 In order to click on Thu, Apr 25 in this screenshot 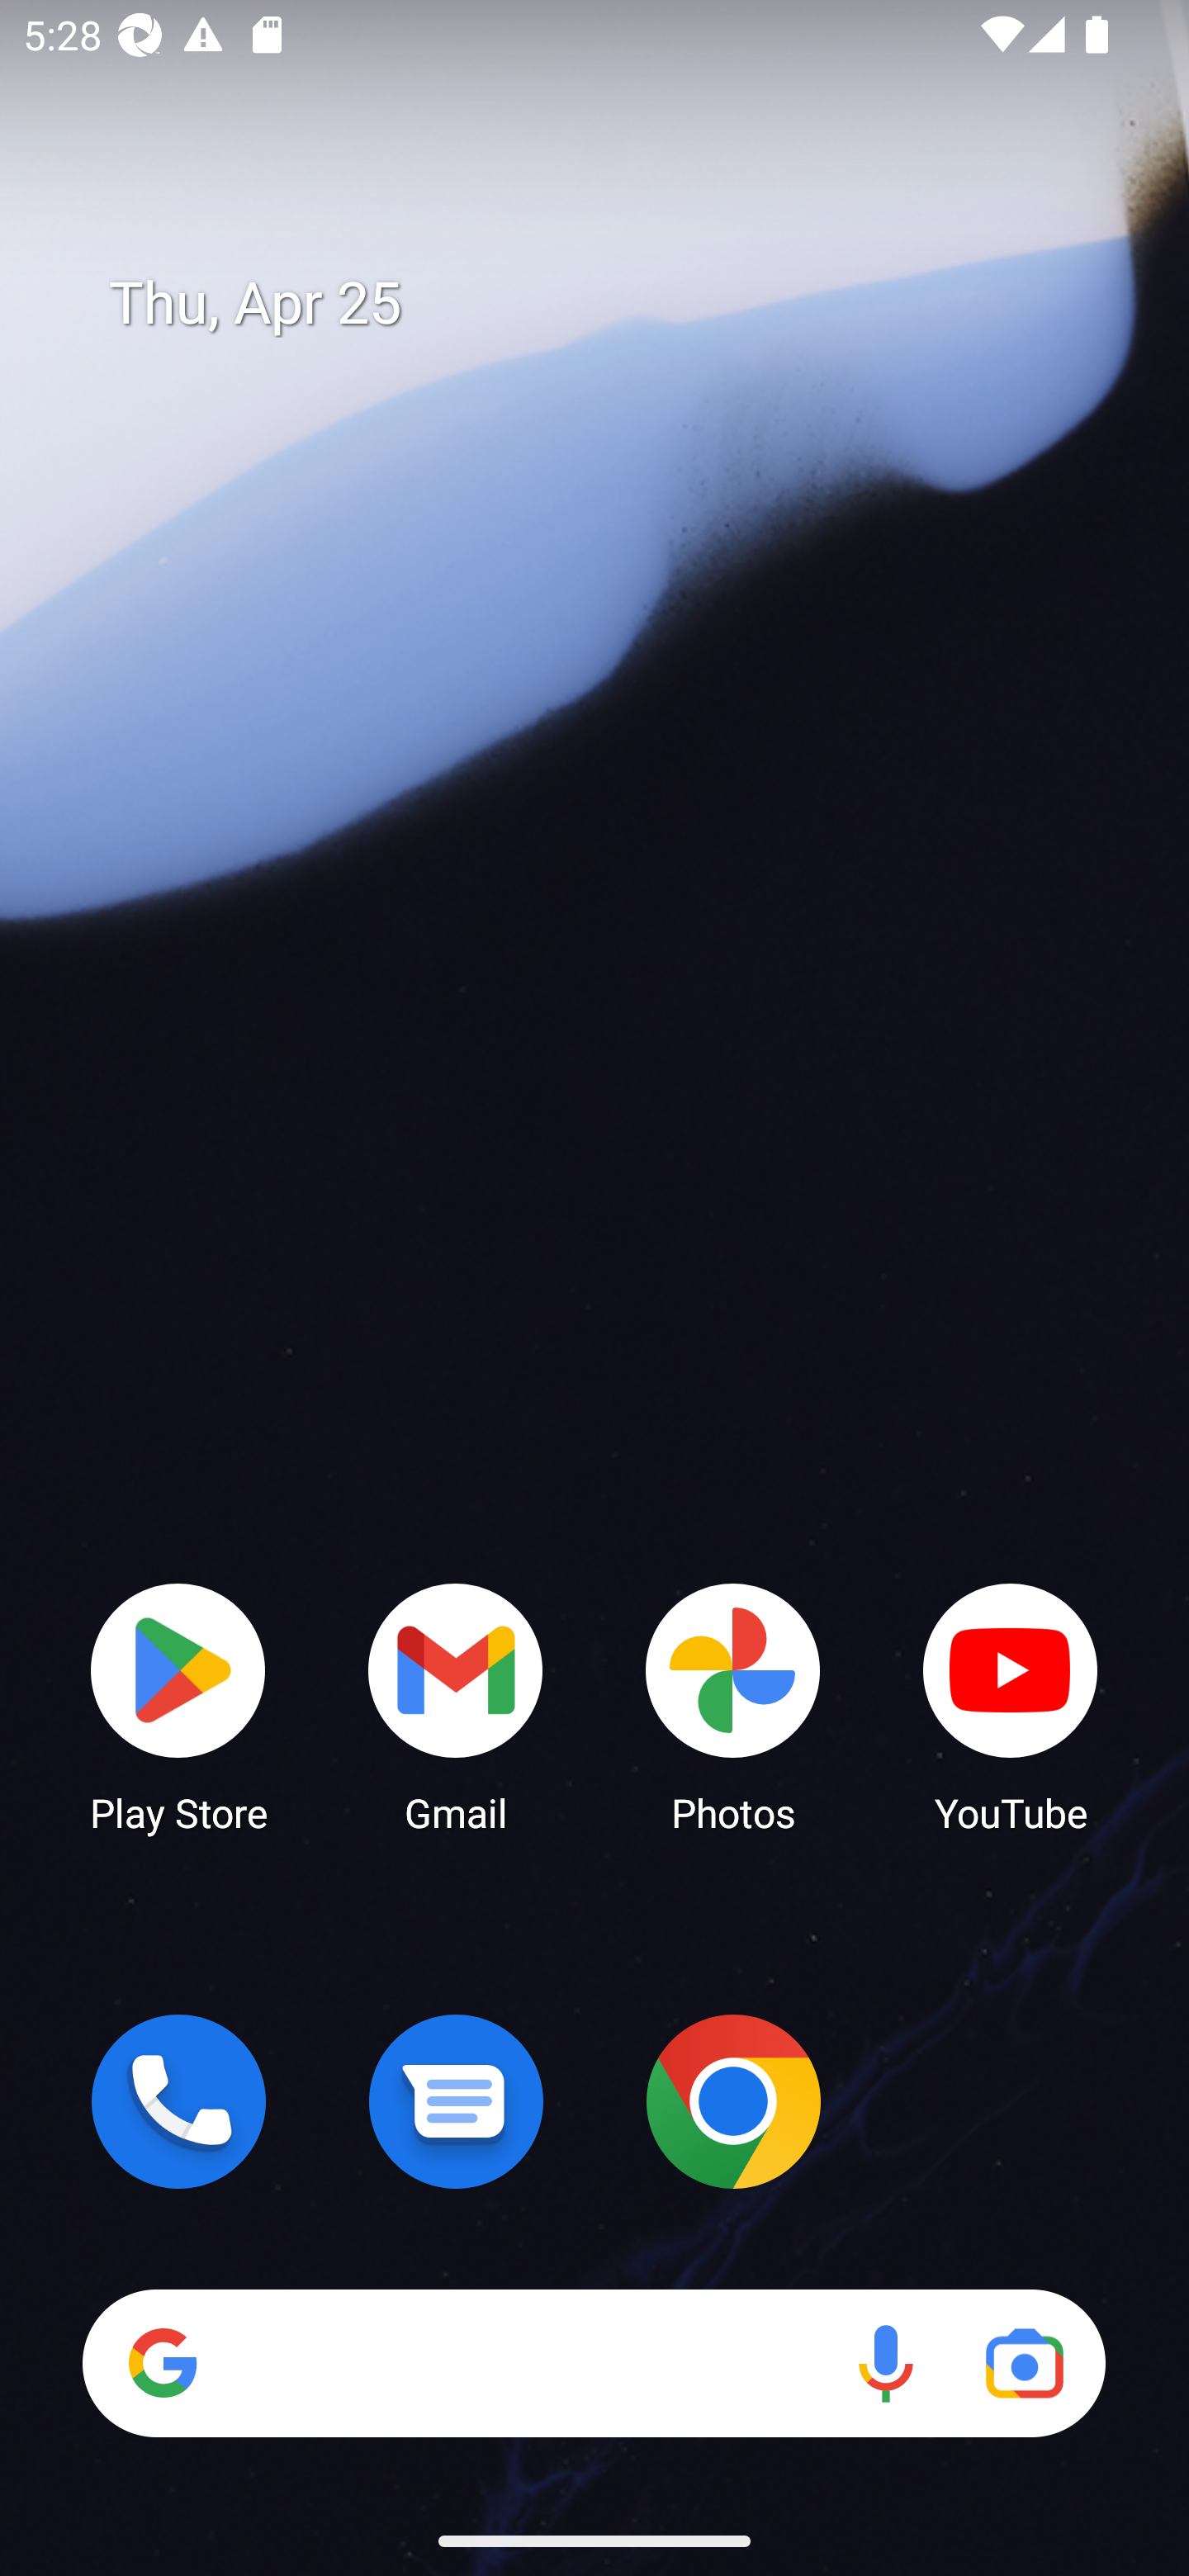, I will do `click(618, 304)`.